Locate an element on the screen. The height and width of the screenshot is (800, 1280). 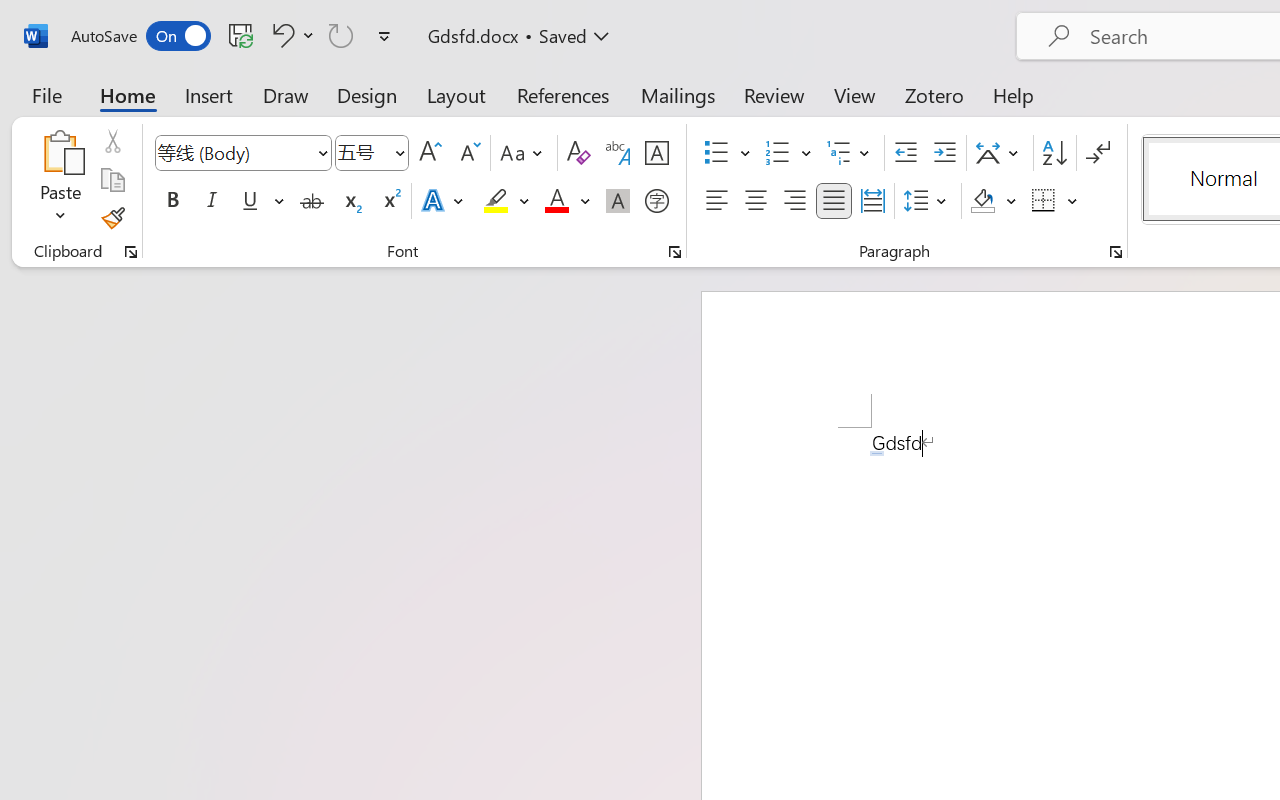
Format Painter is located at coordinates (112, 218).